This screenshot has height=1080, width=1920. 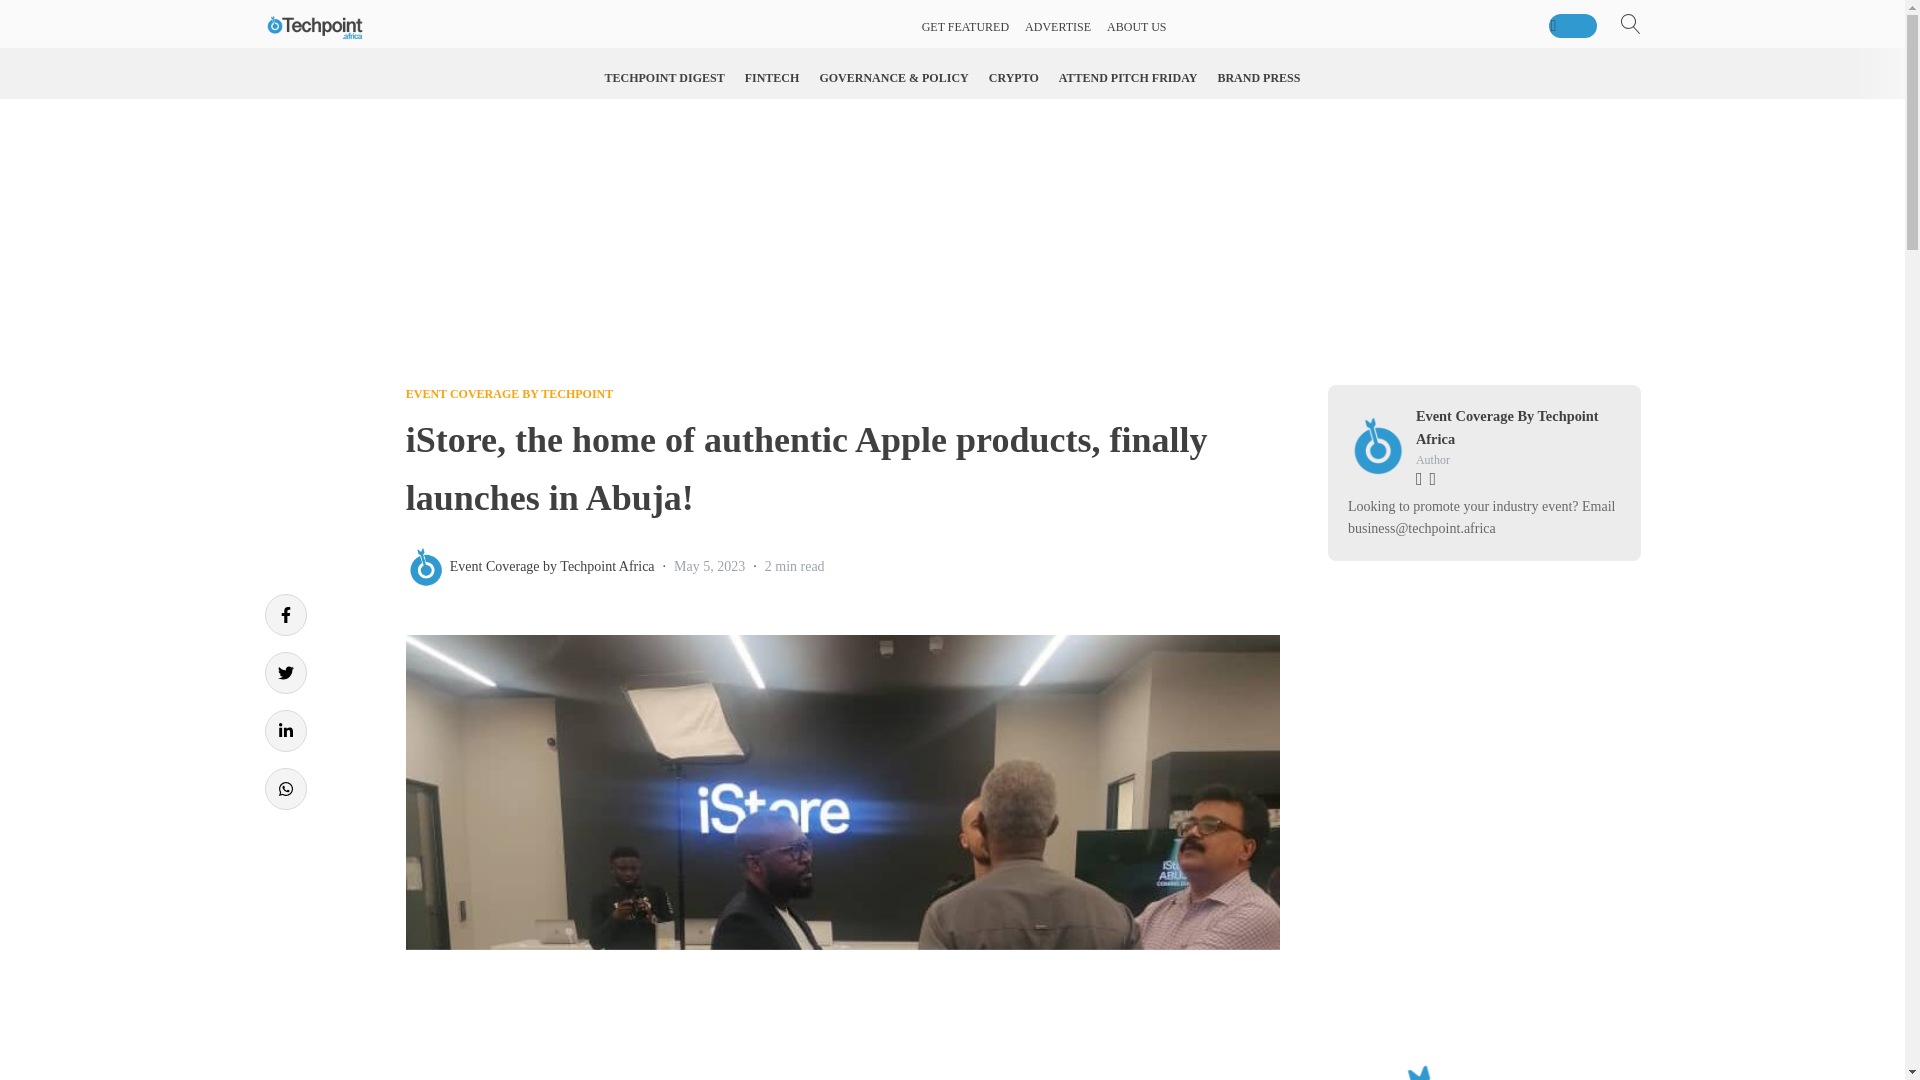 I want to click on Share on Whatsapp, so click(x=284, y=788).